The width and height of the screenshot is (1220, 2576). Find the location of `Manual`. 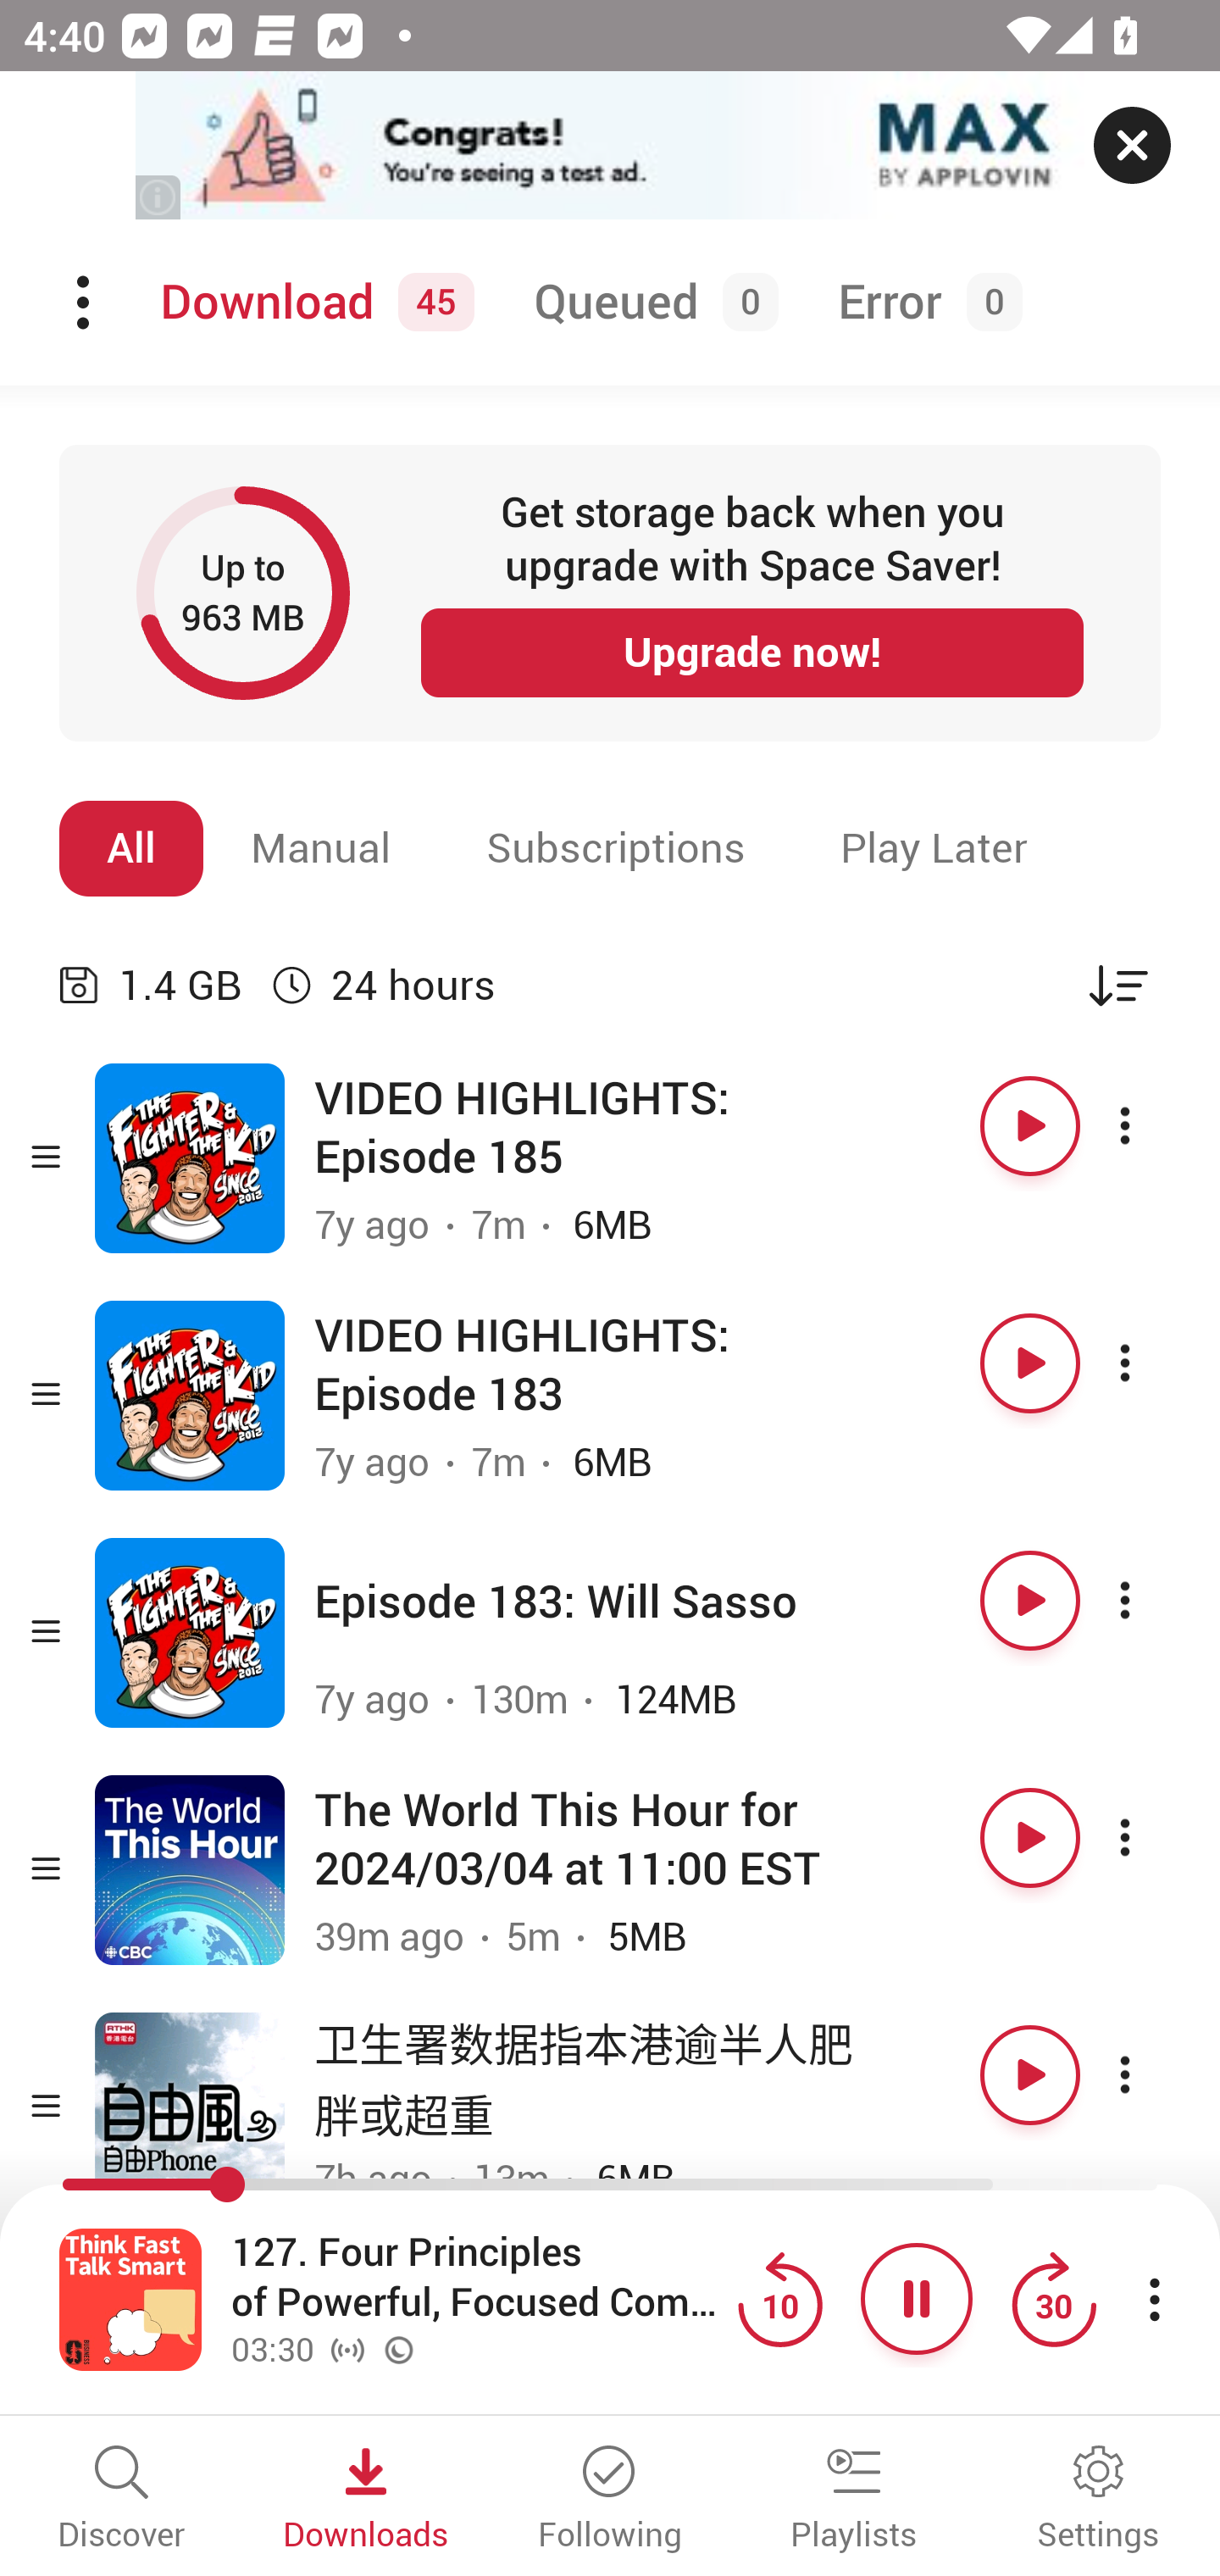

Manual is located at coordinates (321, 848).